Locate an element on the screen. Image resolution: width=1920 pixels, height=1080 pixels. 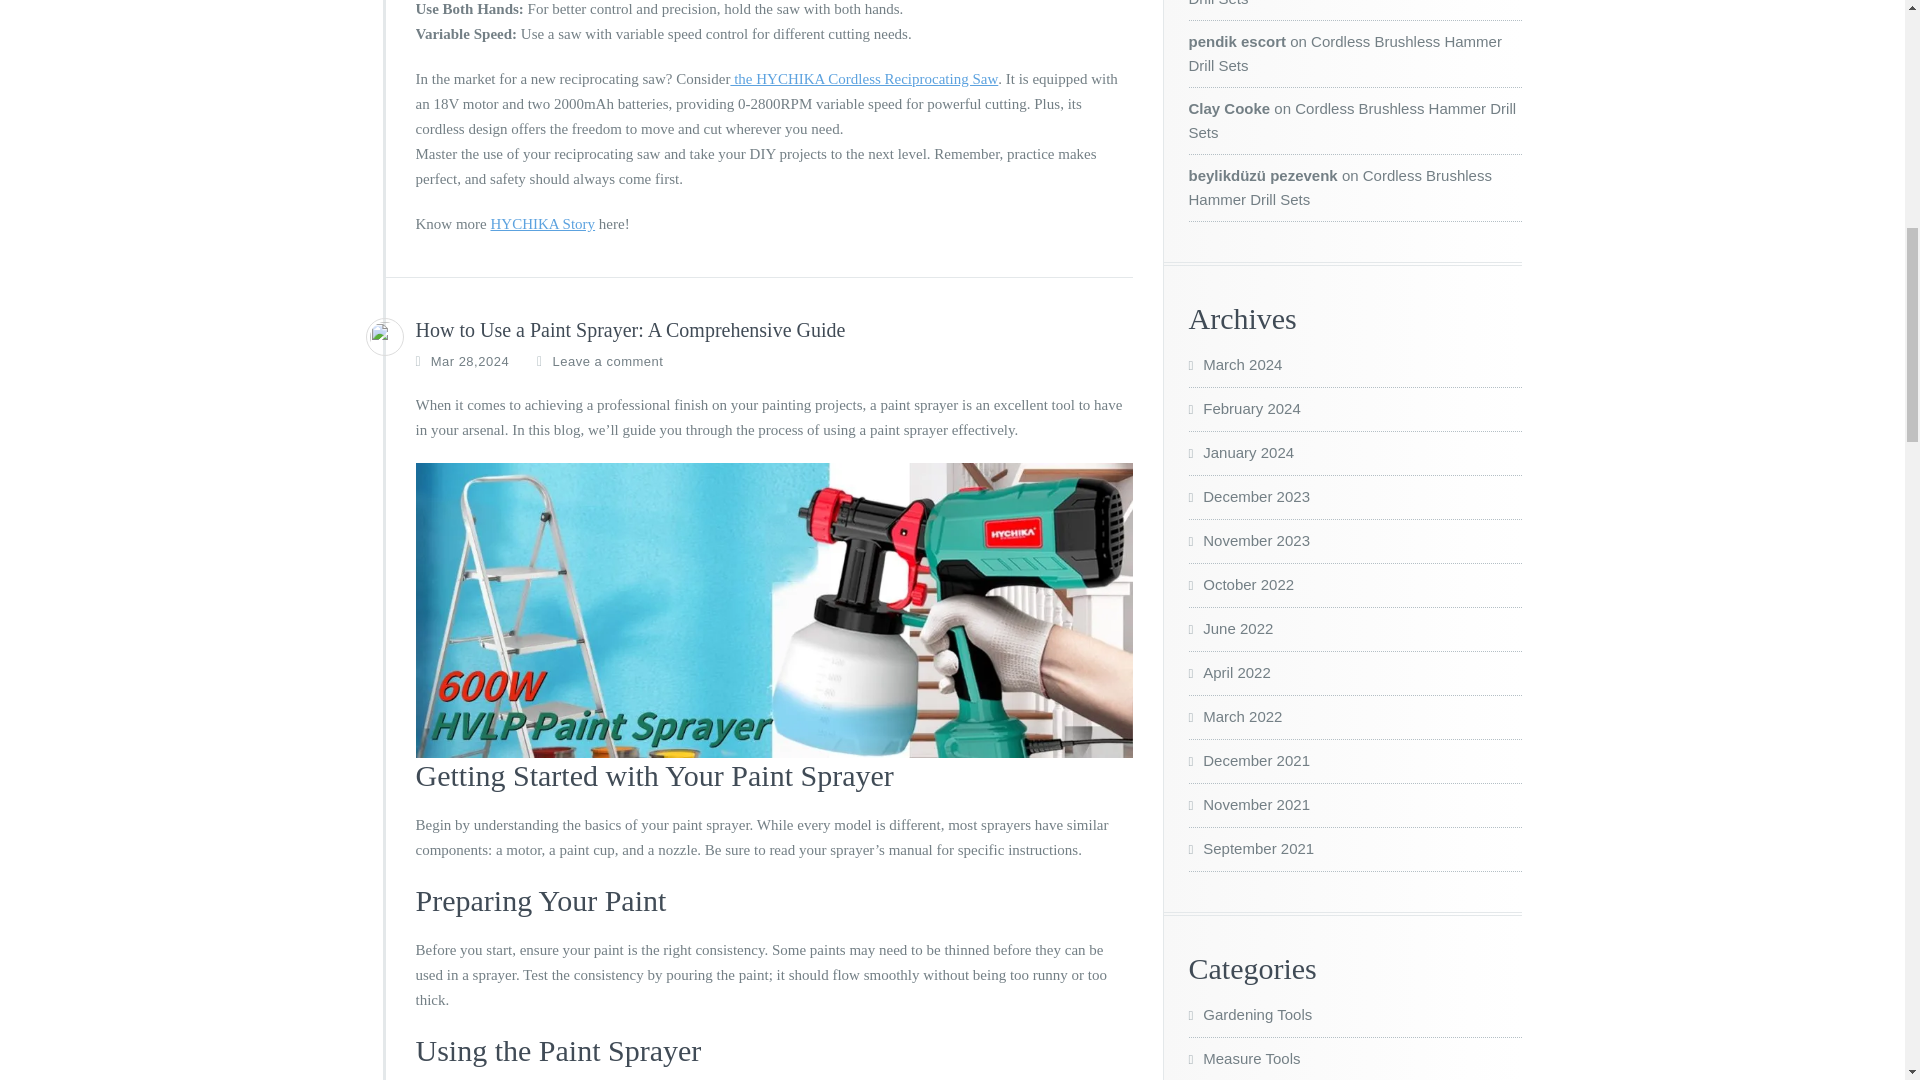
Mar 28,2024 is located at coordinates (470, 362).